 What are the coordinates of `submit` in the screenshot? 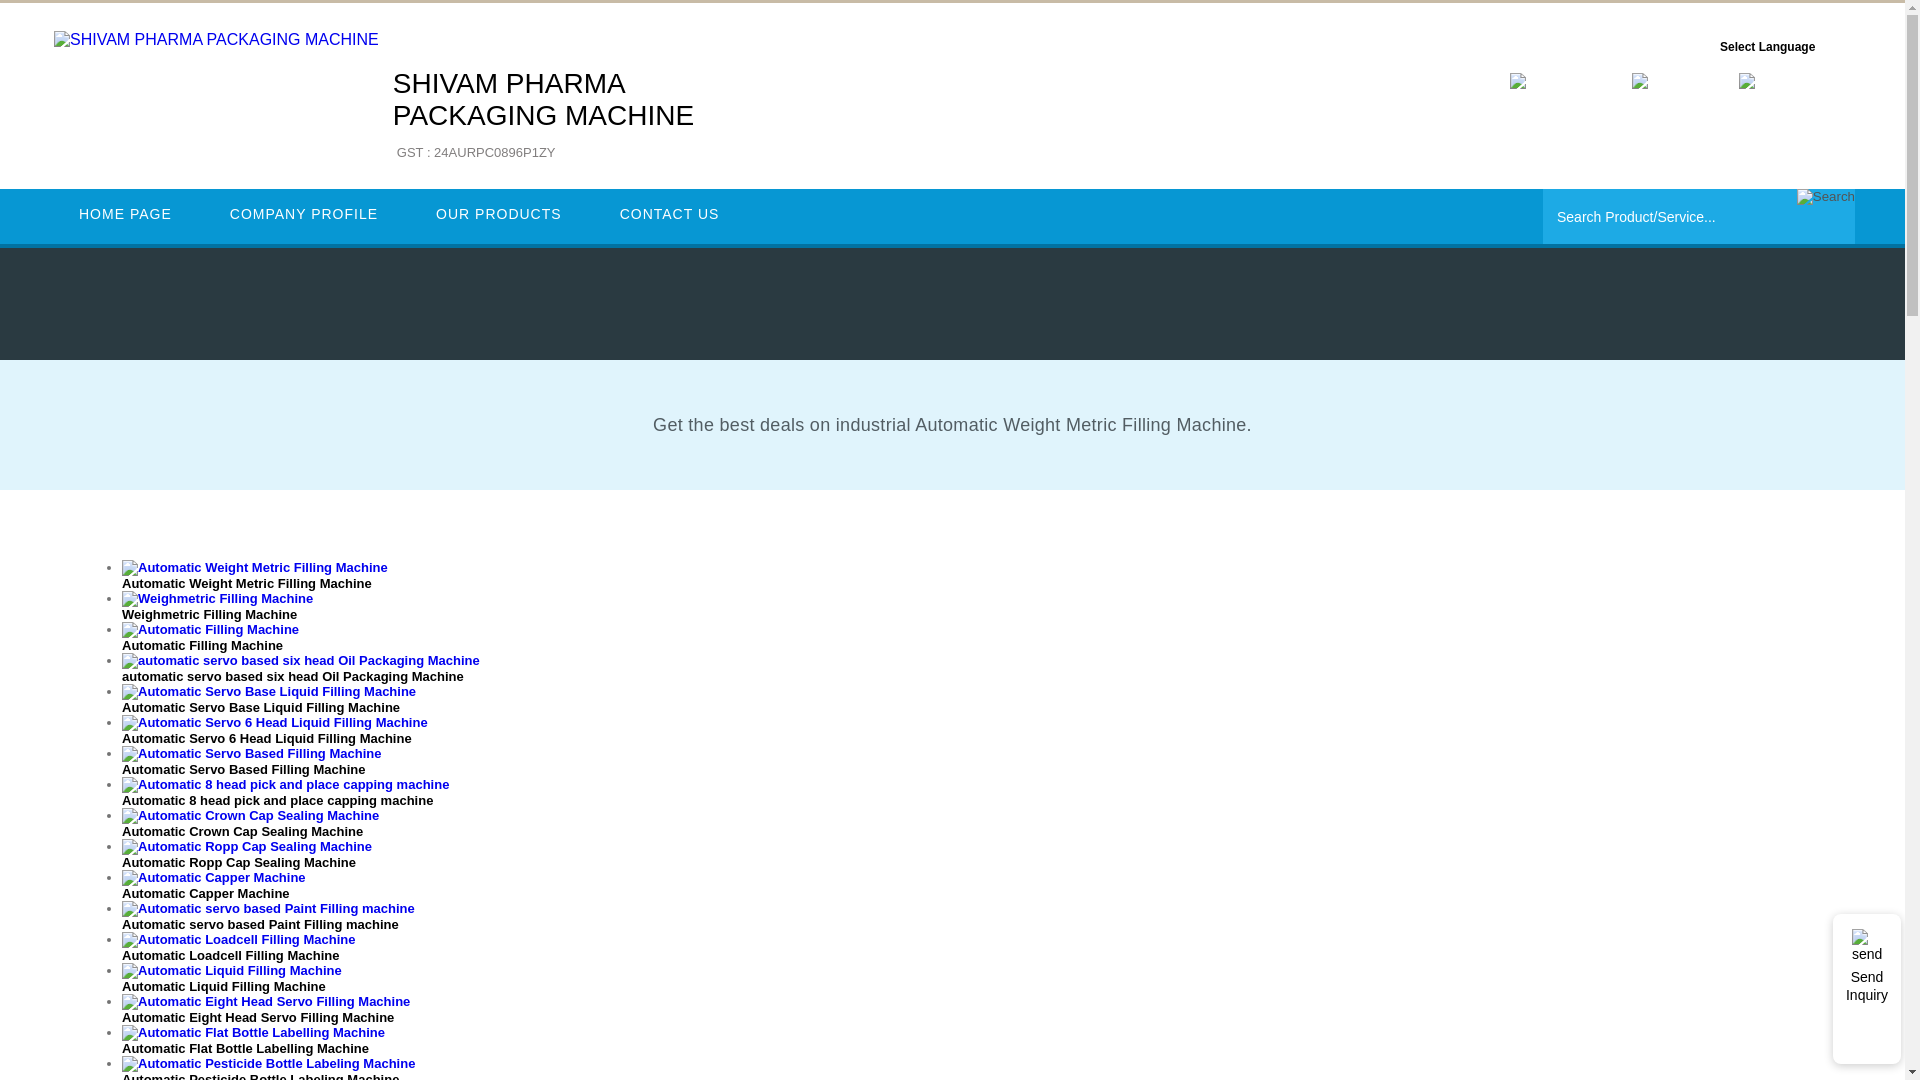 It's located at (670, 214).